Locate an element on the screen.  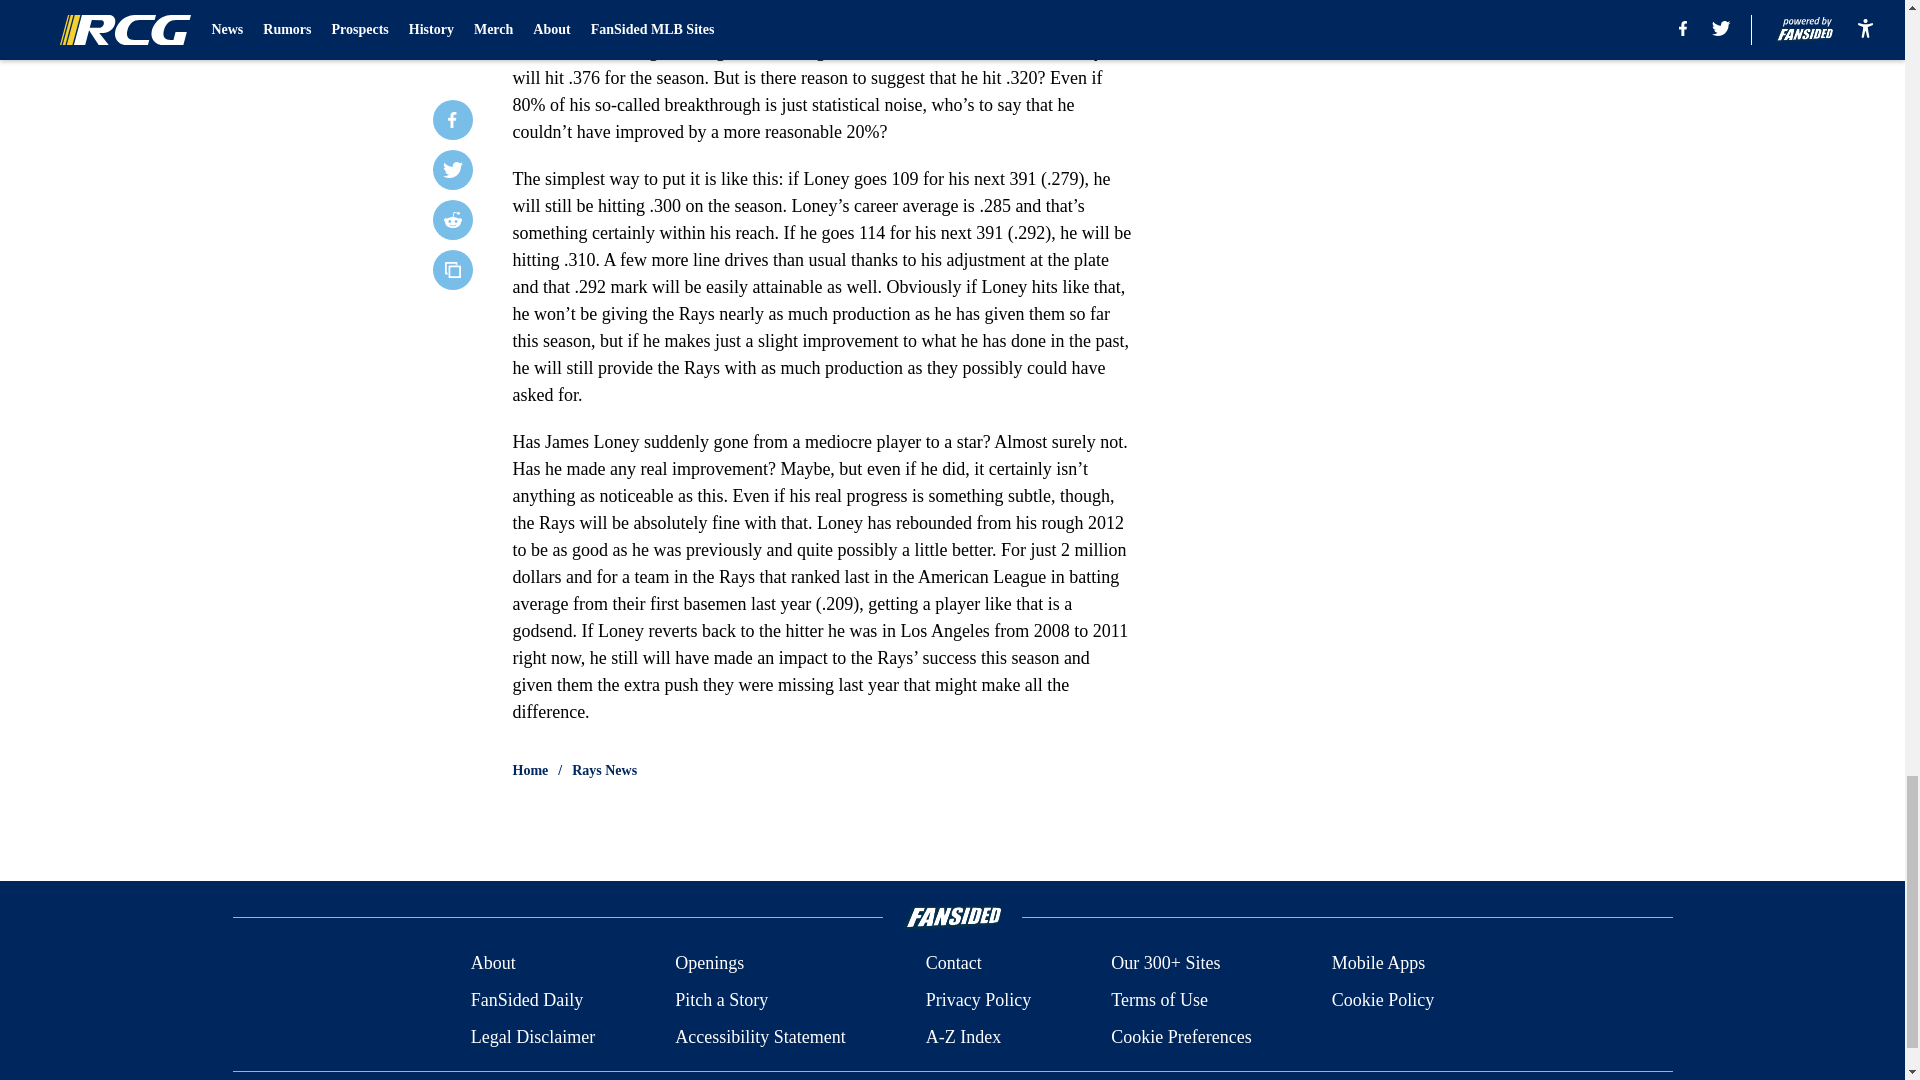
Accessibility Statement is located at coordinates (760, 1036).